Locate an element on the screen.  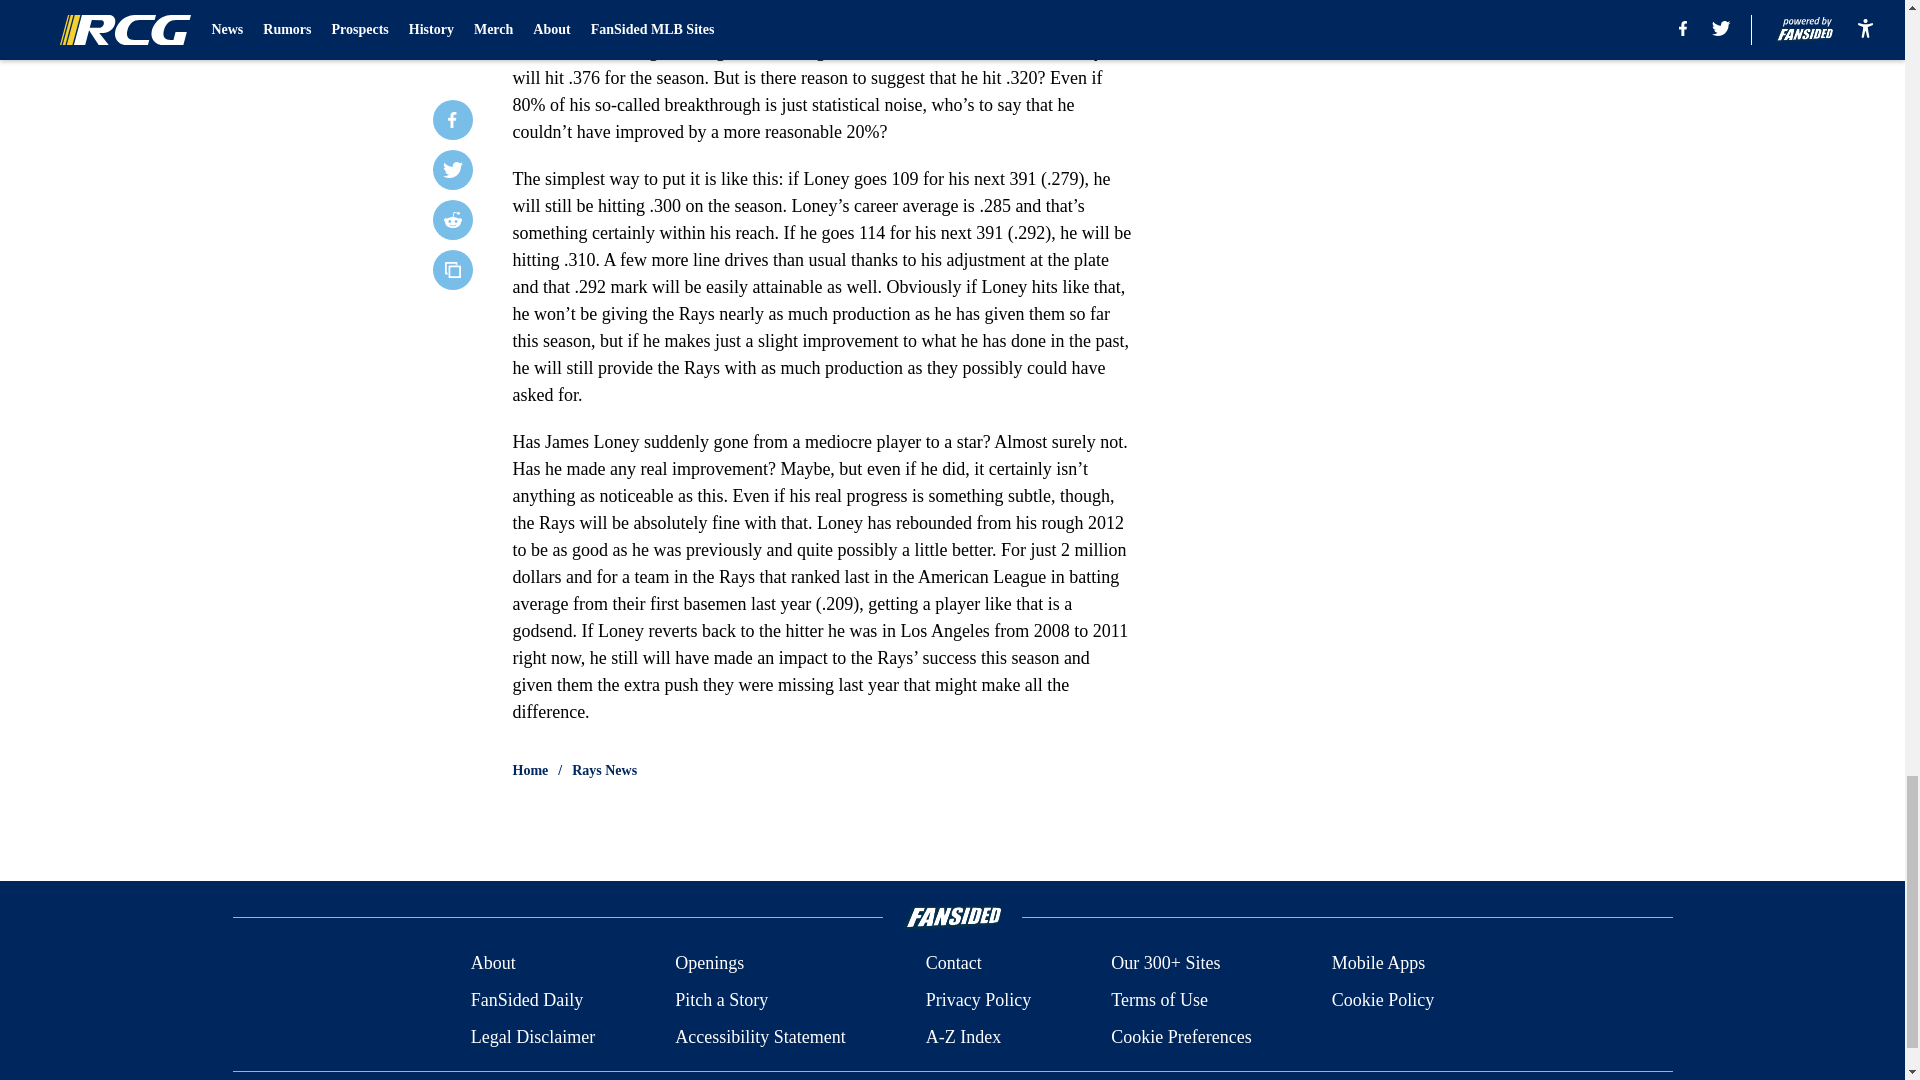
Accessibility Statement is located at coordinates (760, 1036).